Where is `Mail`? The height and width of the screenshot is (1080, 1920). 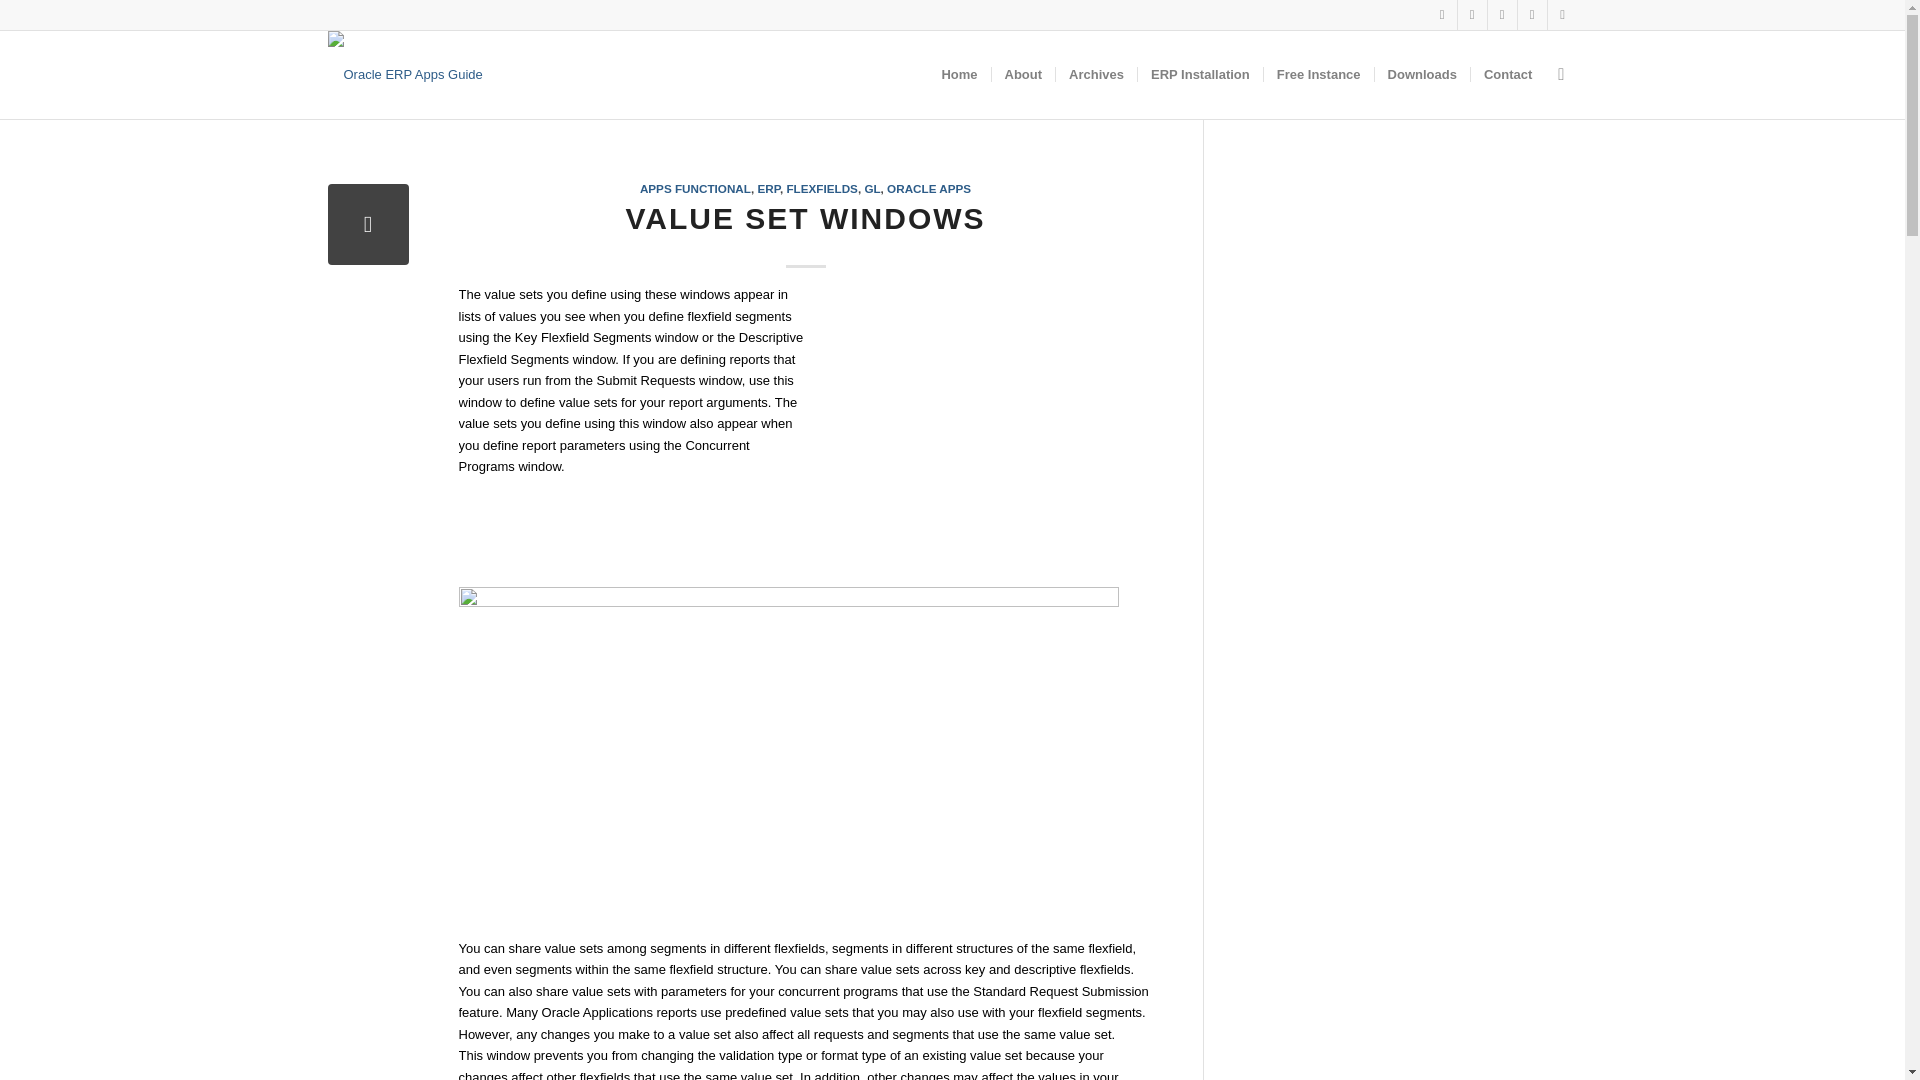
Mail is located at coordinates (1502, 15).